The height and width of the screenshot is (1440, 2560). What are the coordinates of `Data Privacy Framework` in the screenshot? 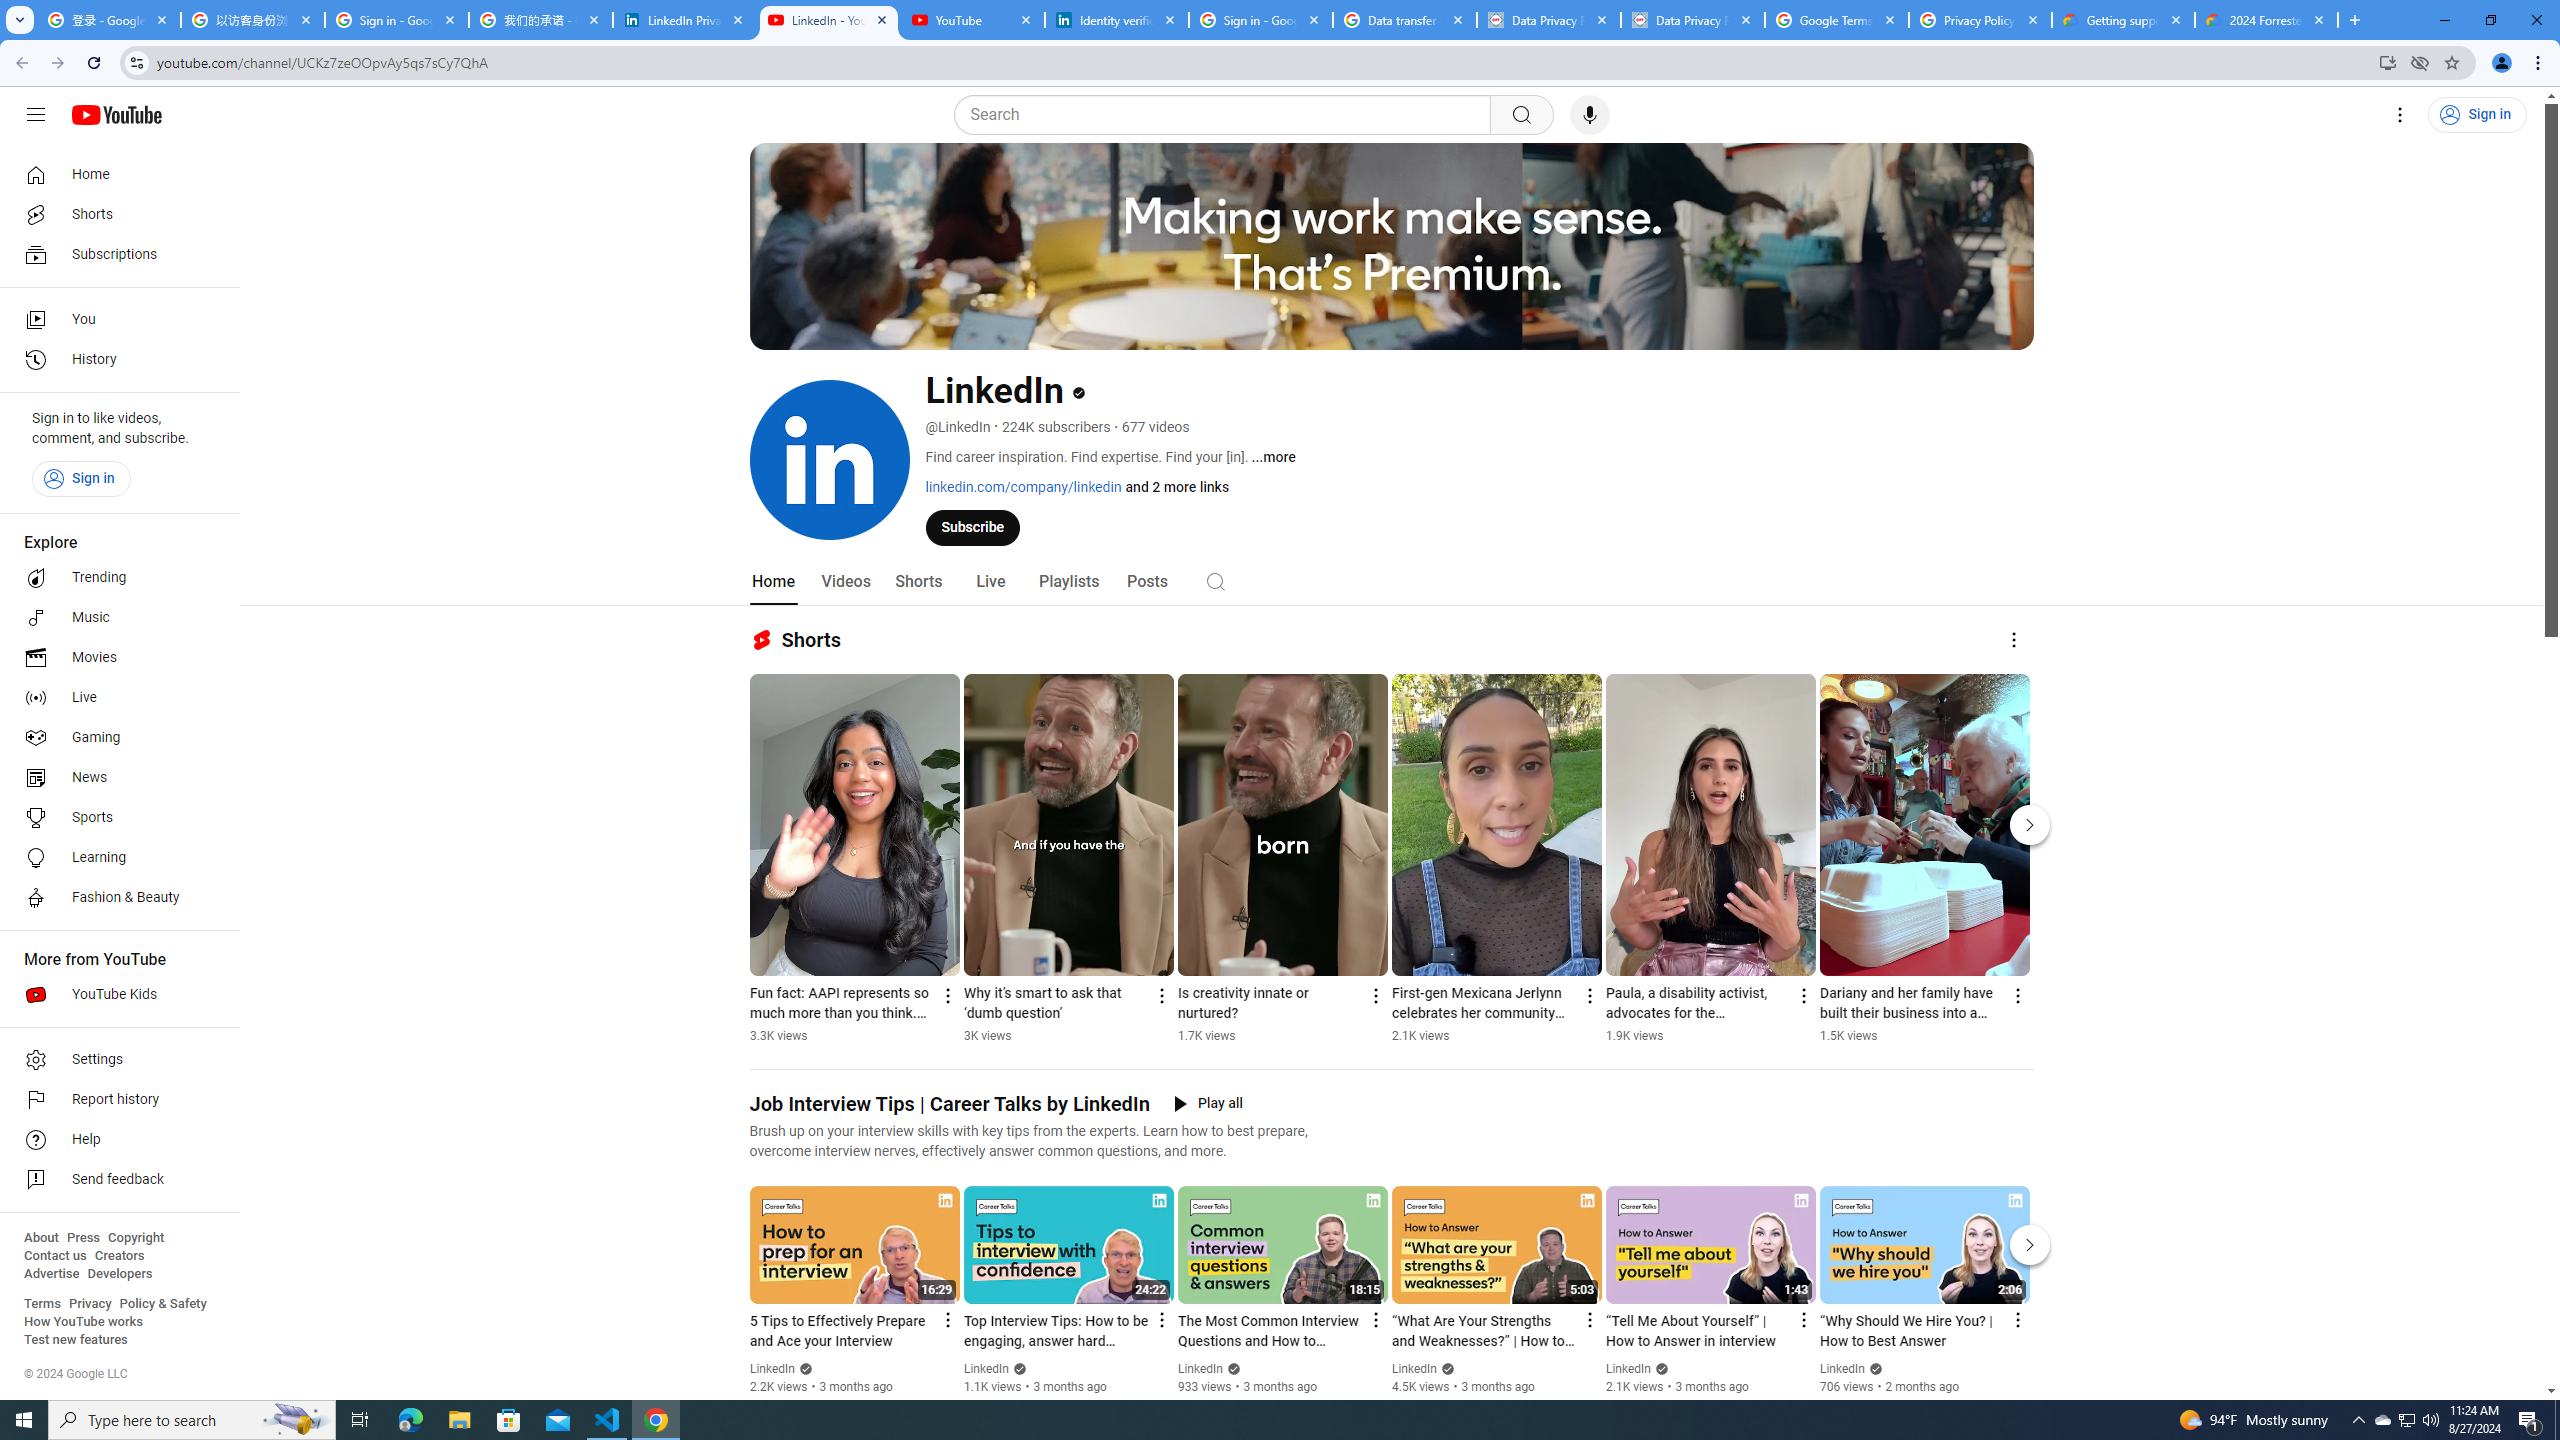 It's located at (1548, 20).